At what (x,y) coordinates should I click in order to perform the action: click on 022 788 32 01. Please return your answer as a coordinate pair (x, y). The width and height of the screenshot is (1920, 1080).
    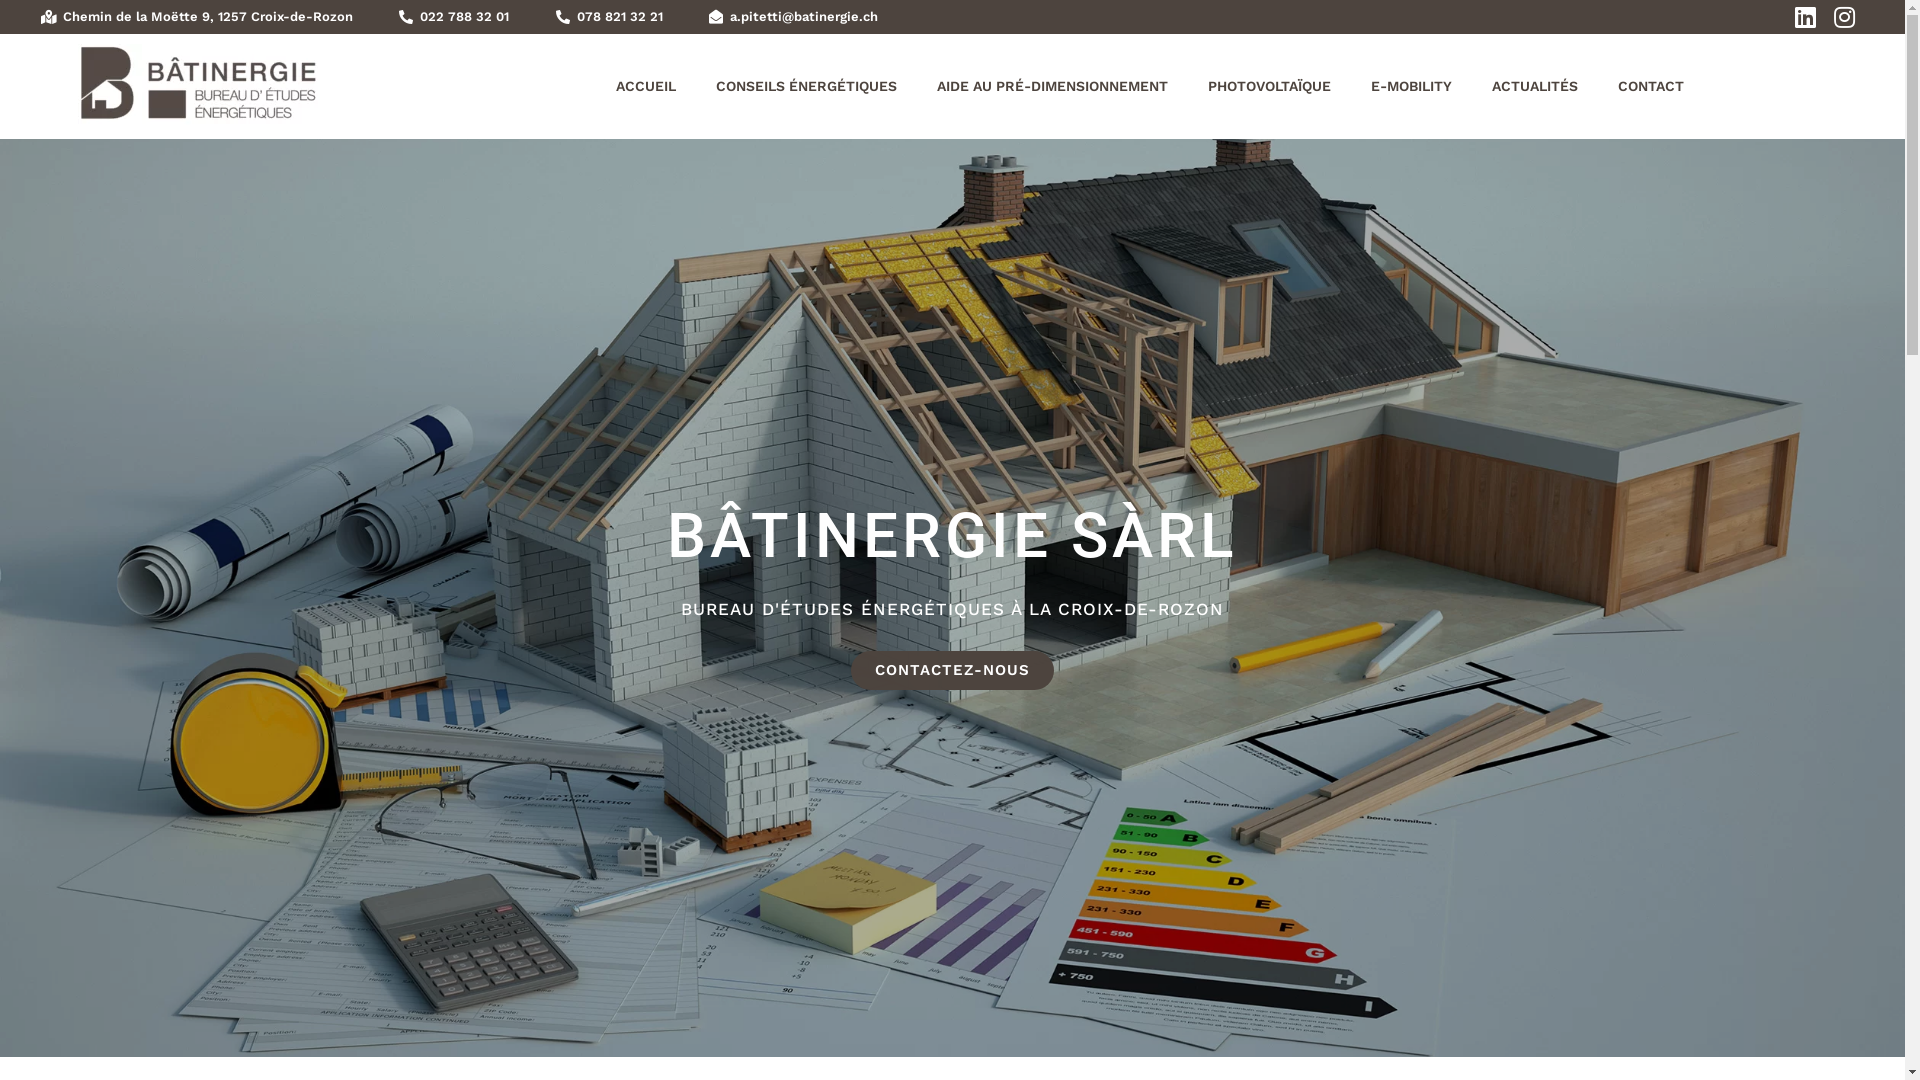
    Looking at the image, I should click on (454, 16).